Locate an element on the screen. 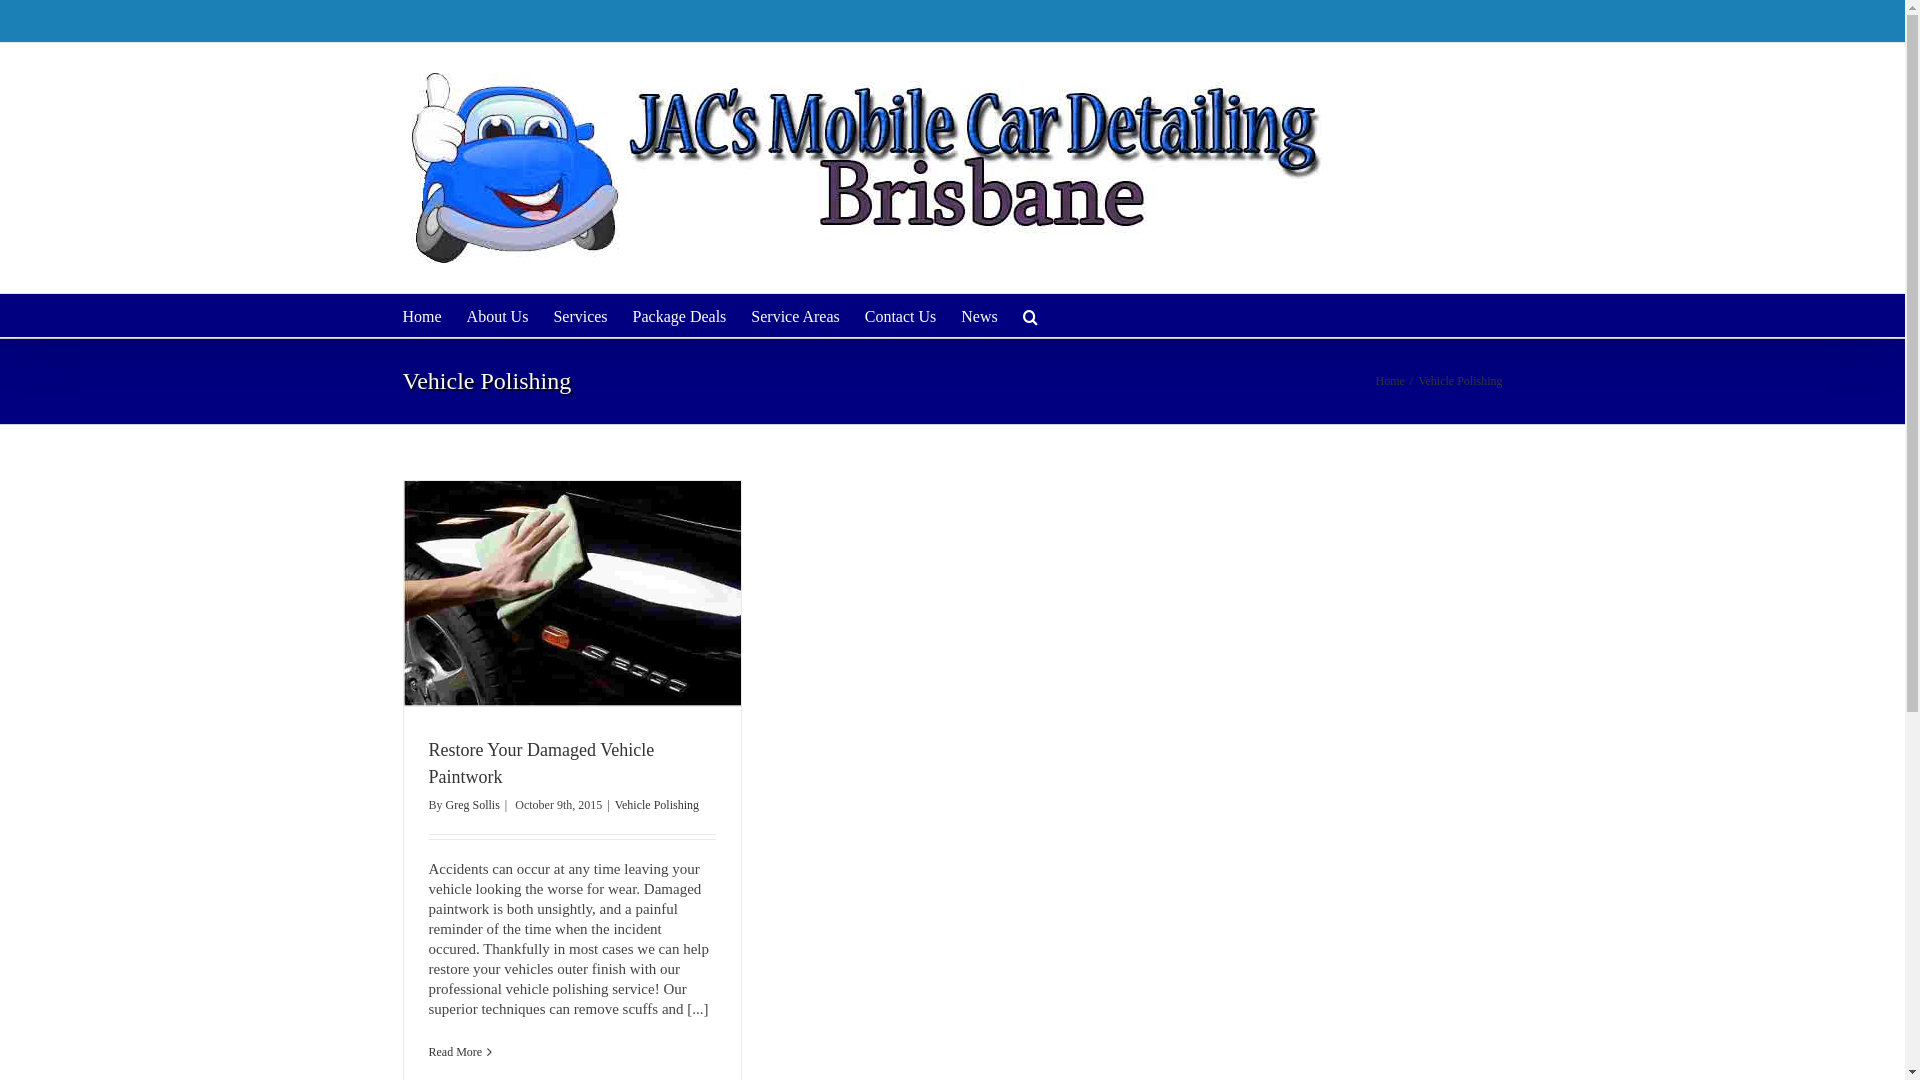  Read More is located at coordinates (455, 1052).